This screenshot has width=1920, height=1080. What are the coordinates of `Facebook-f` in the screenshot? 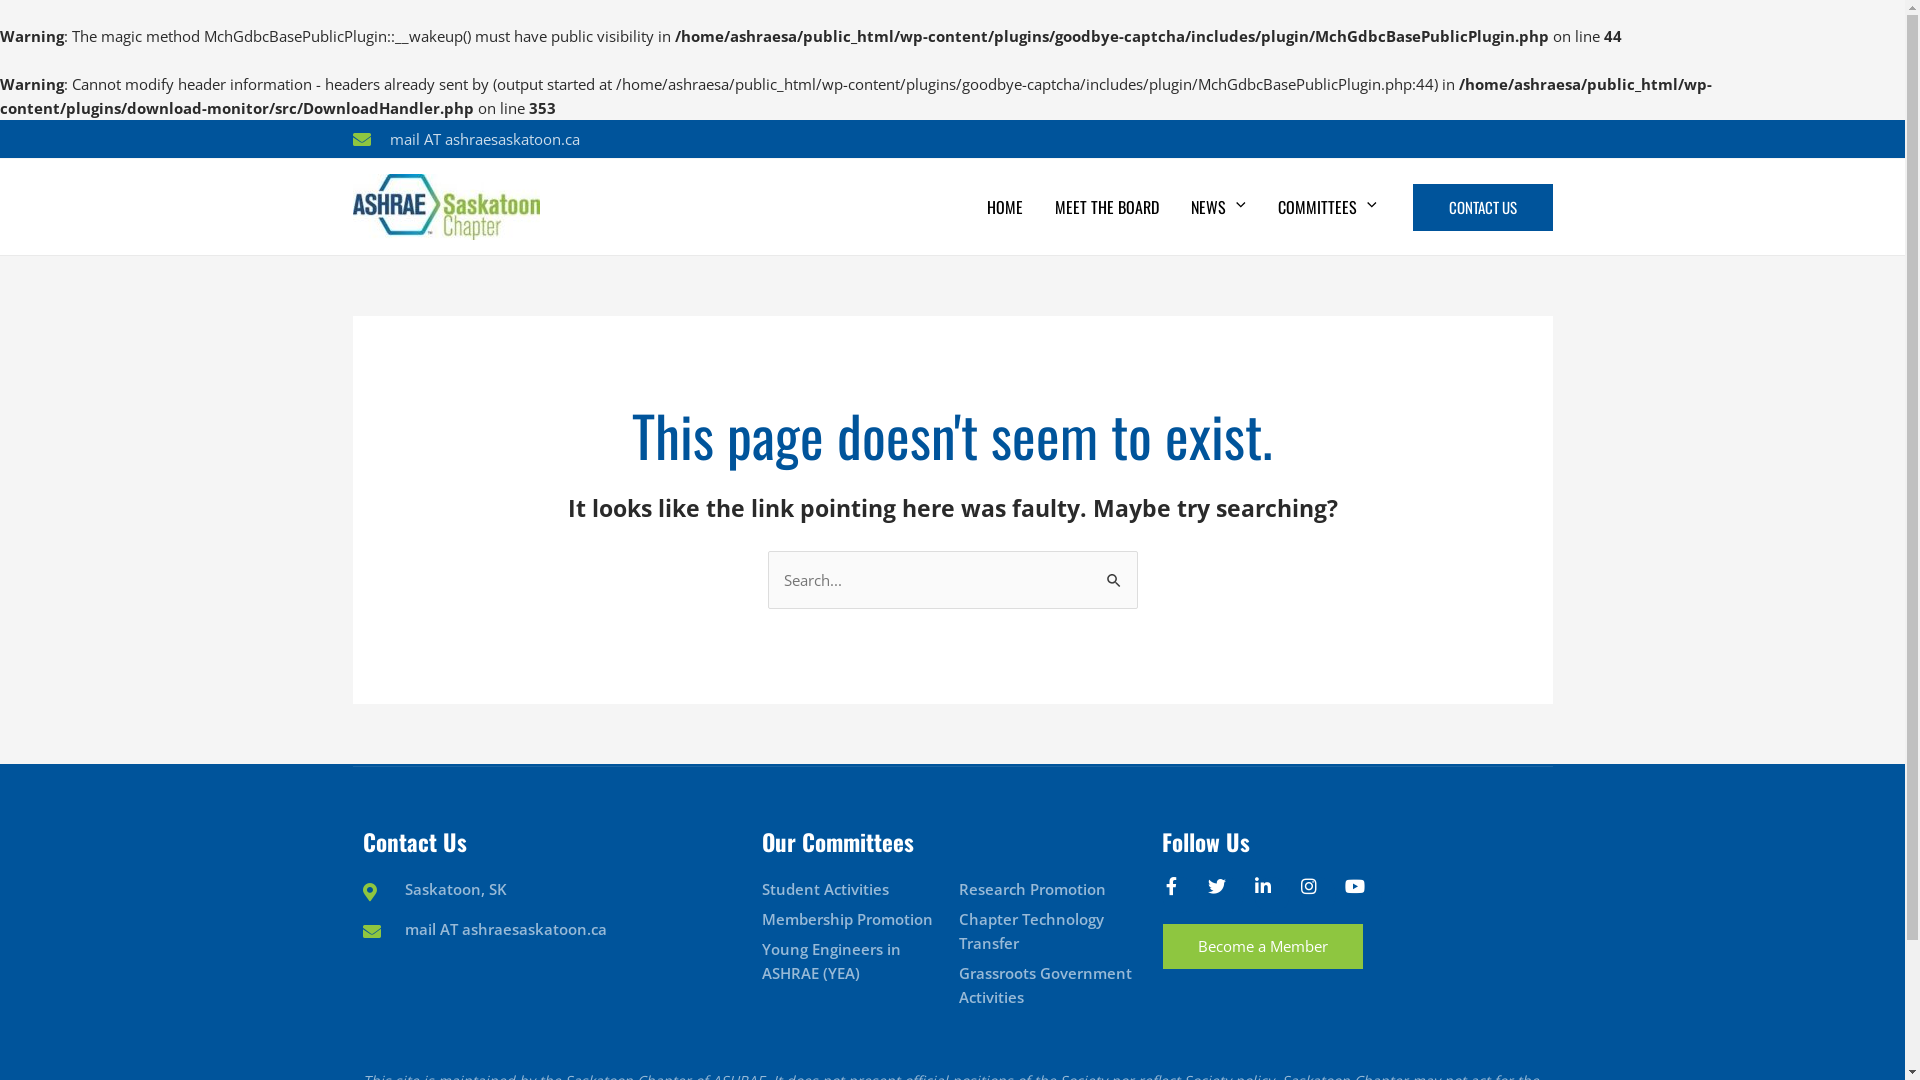 It's located at (1180, 895).